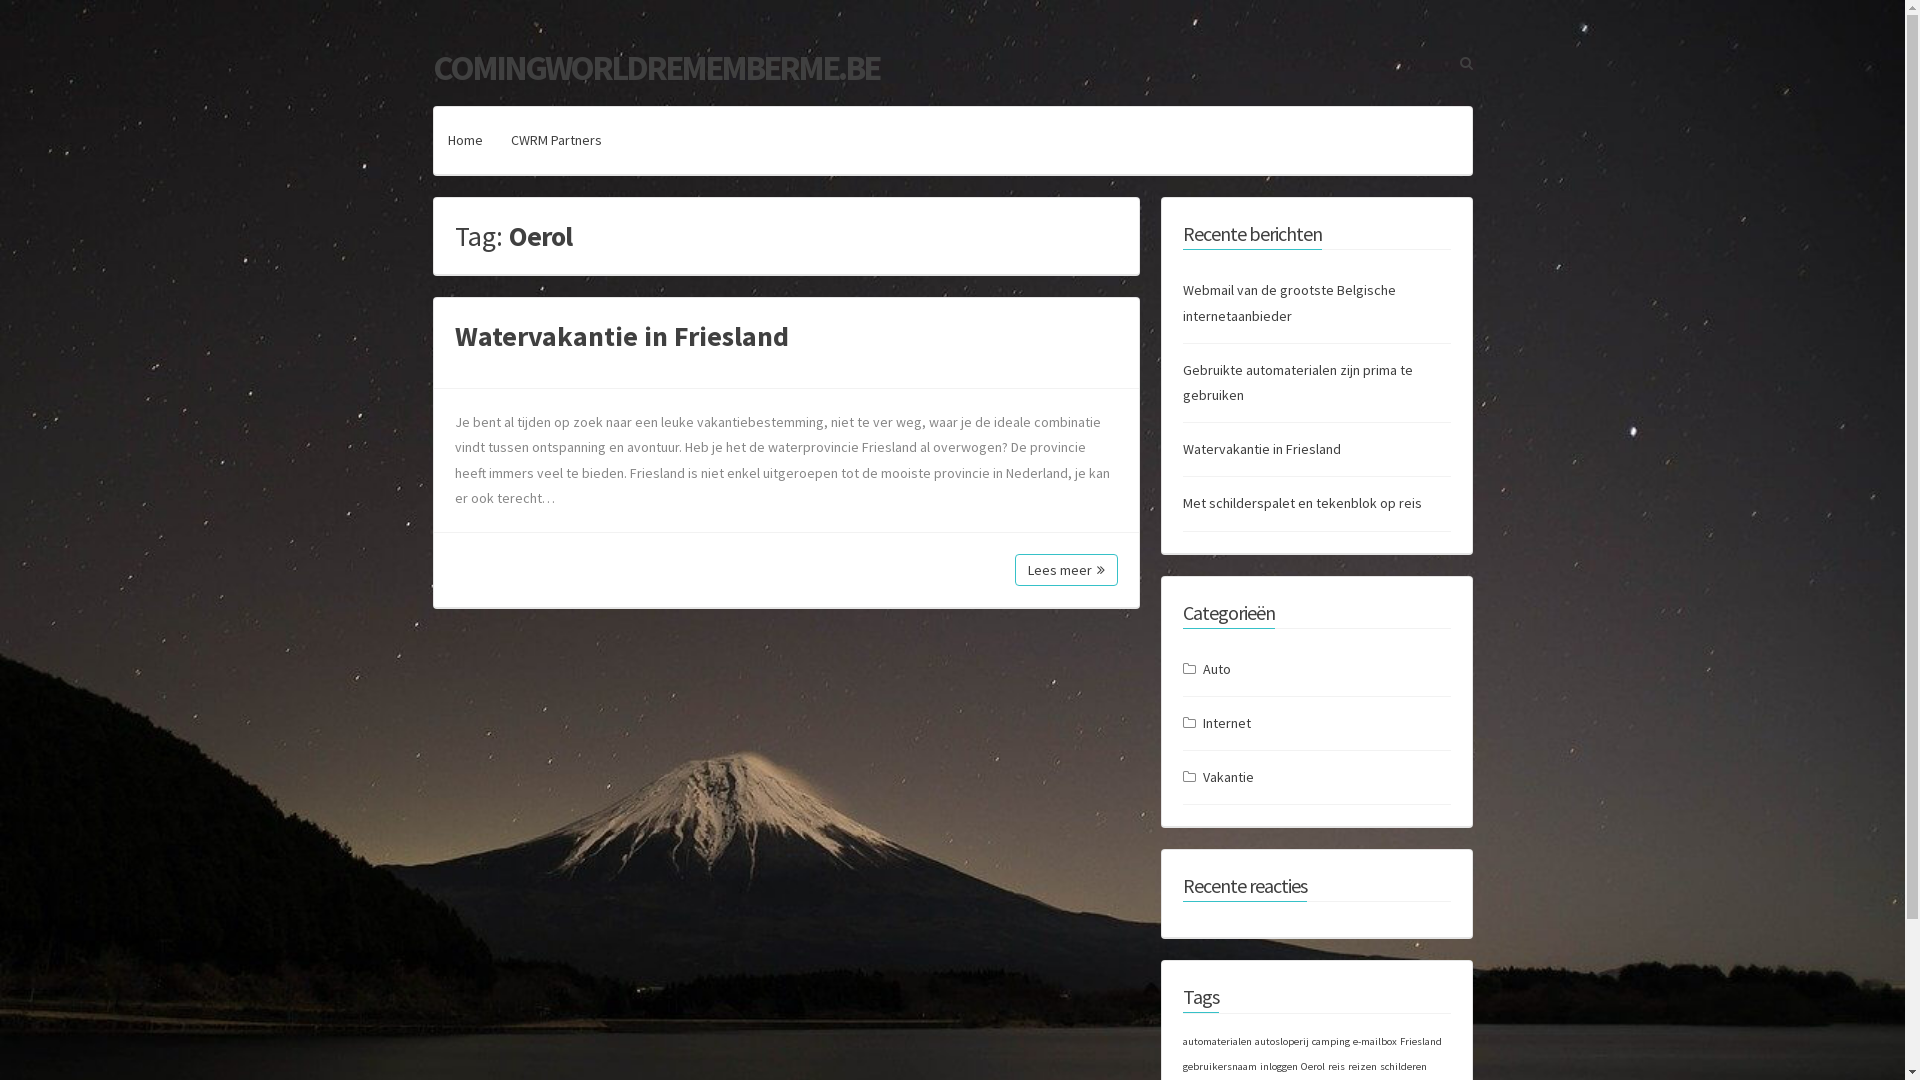 The height and width of the screenshot is (1080, 1920). Describe the element at coordinates (1288, 302) in the screenshot. I see `Webmail van de grootste Belgische internetaanbieder` at that location.